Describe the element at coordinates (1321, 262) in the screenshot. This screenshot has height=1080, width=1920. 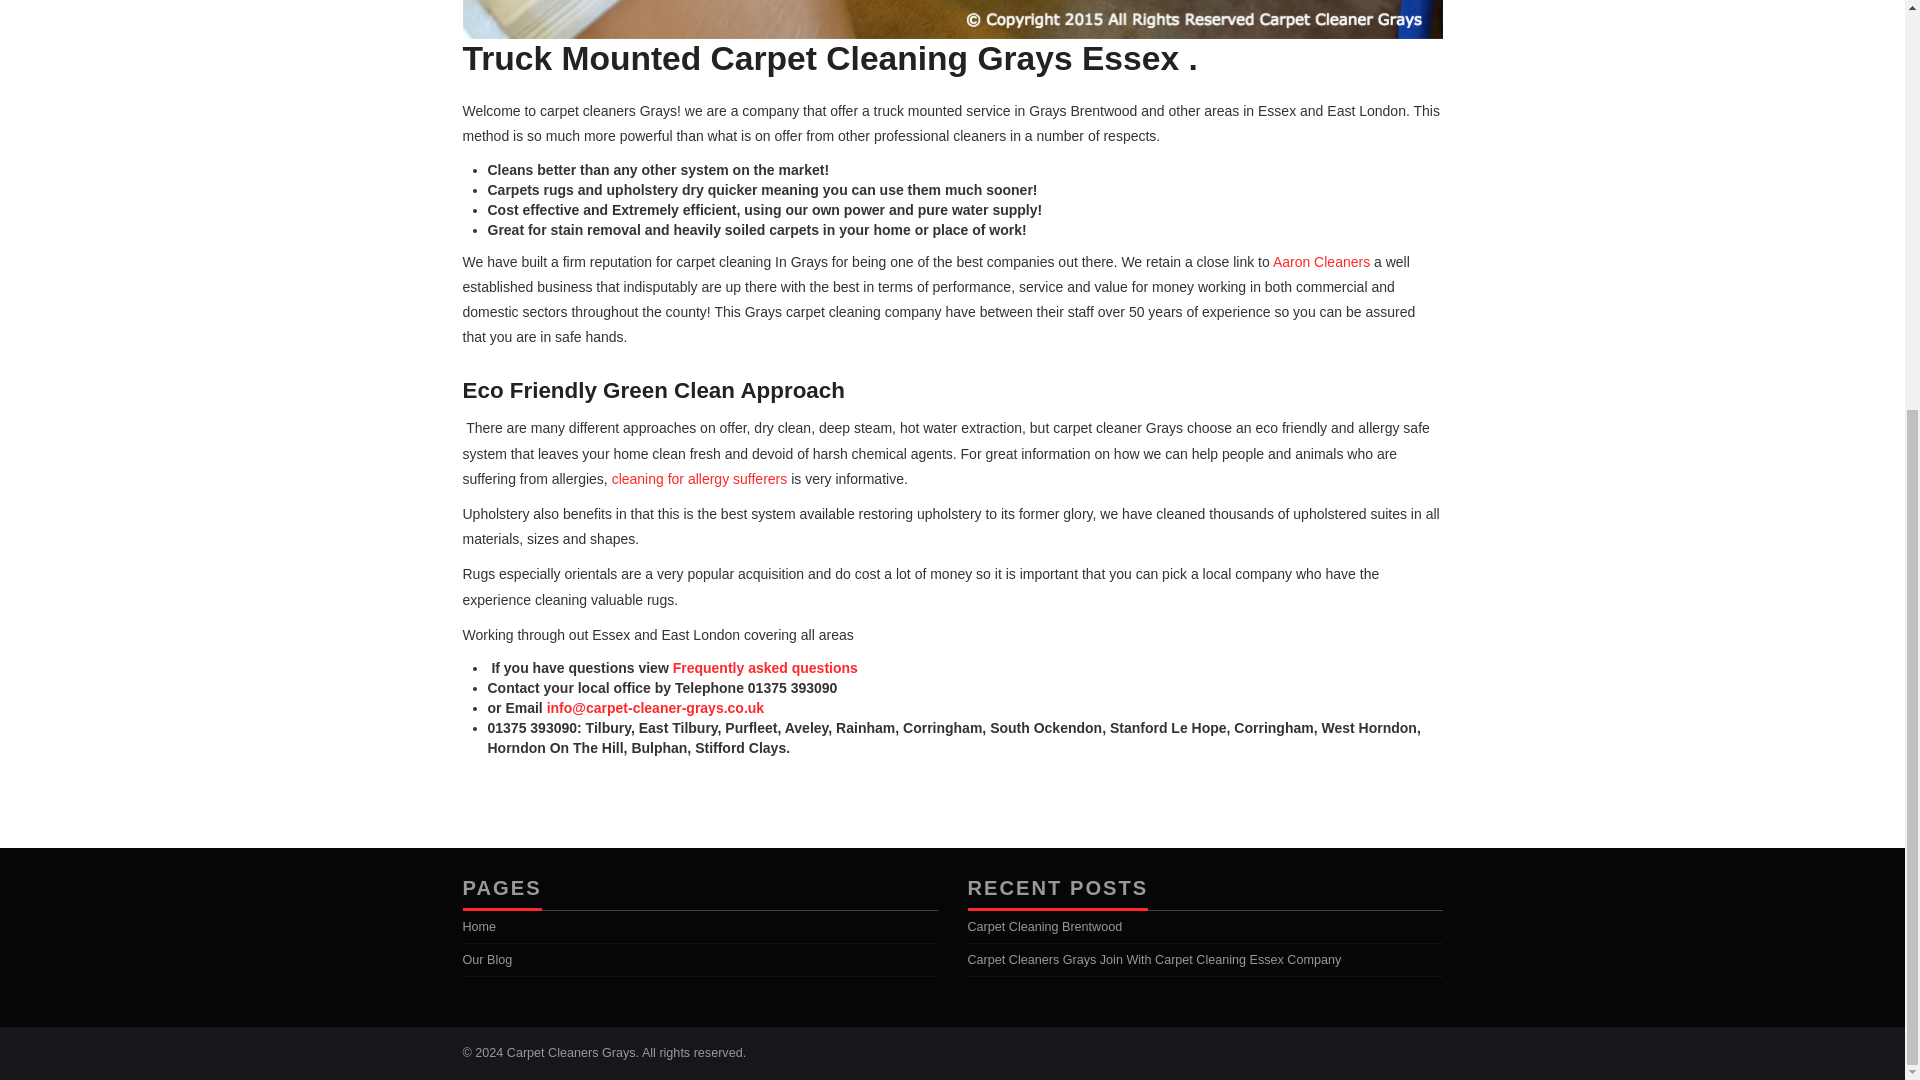
I see `Aaron Cleaners` at that location.